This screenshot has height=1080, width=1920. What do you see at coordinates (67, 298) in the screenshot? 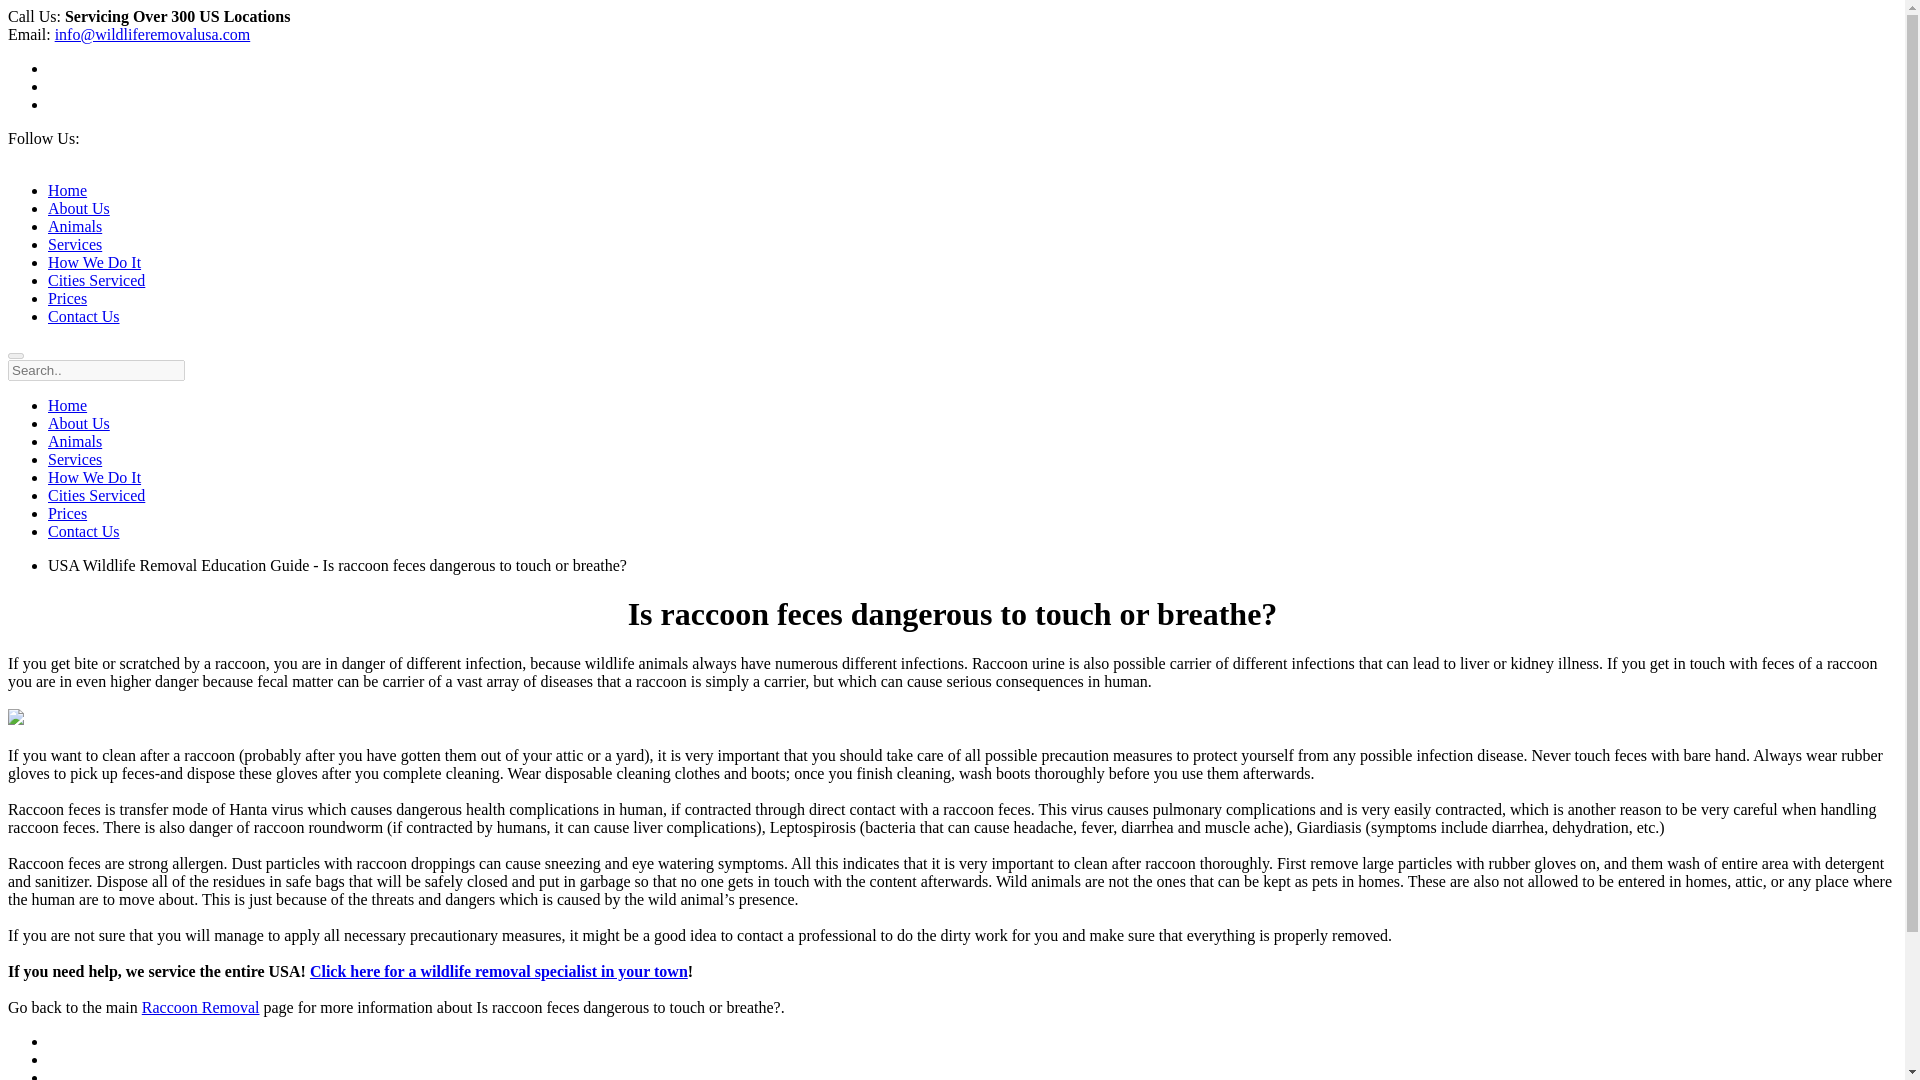
I see `Prices` at bounding box center [67, 298].